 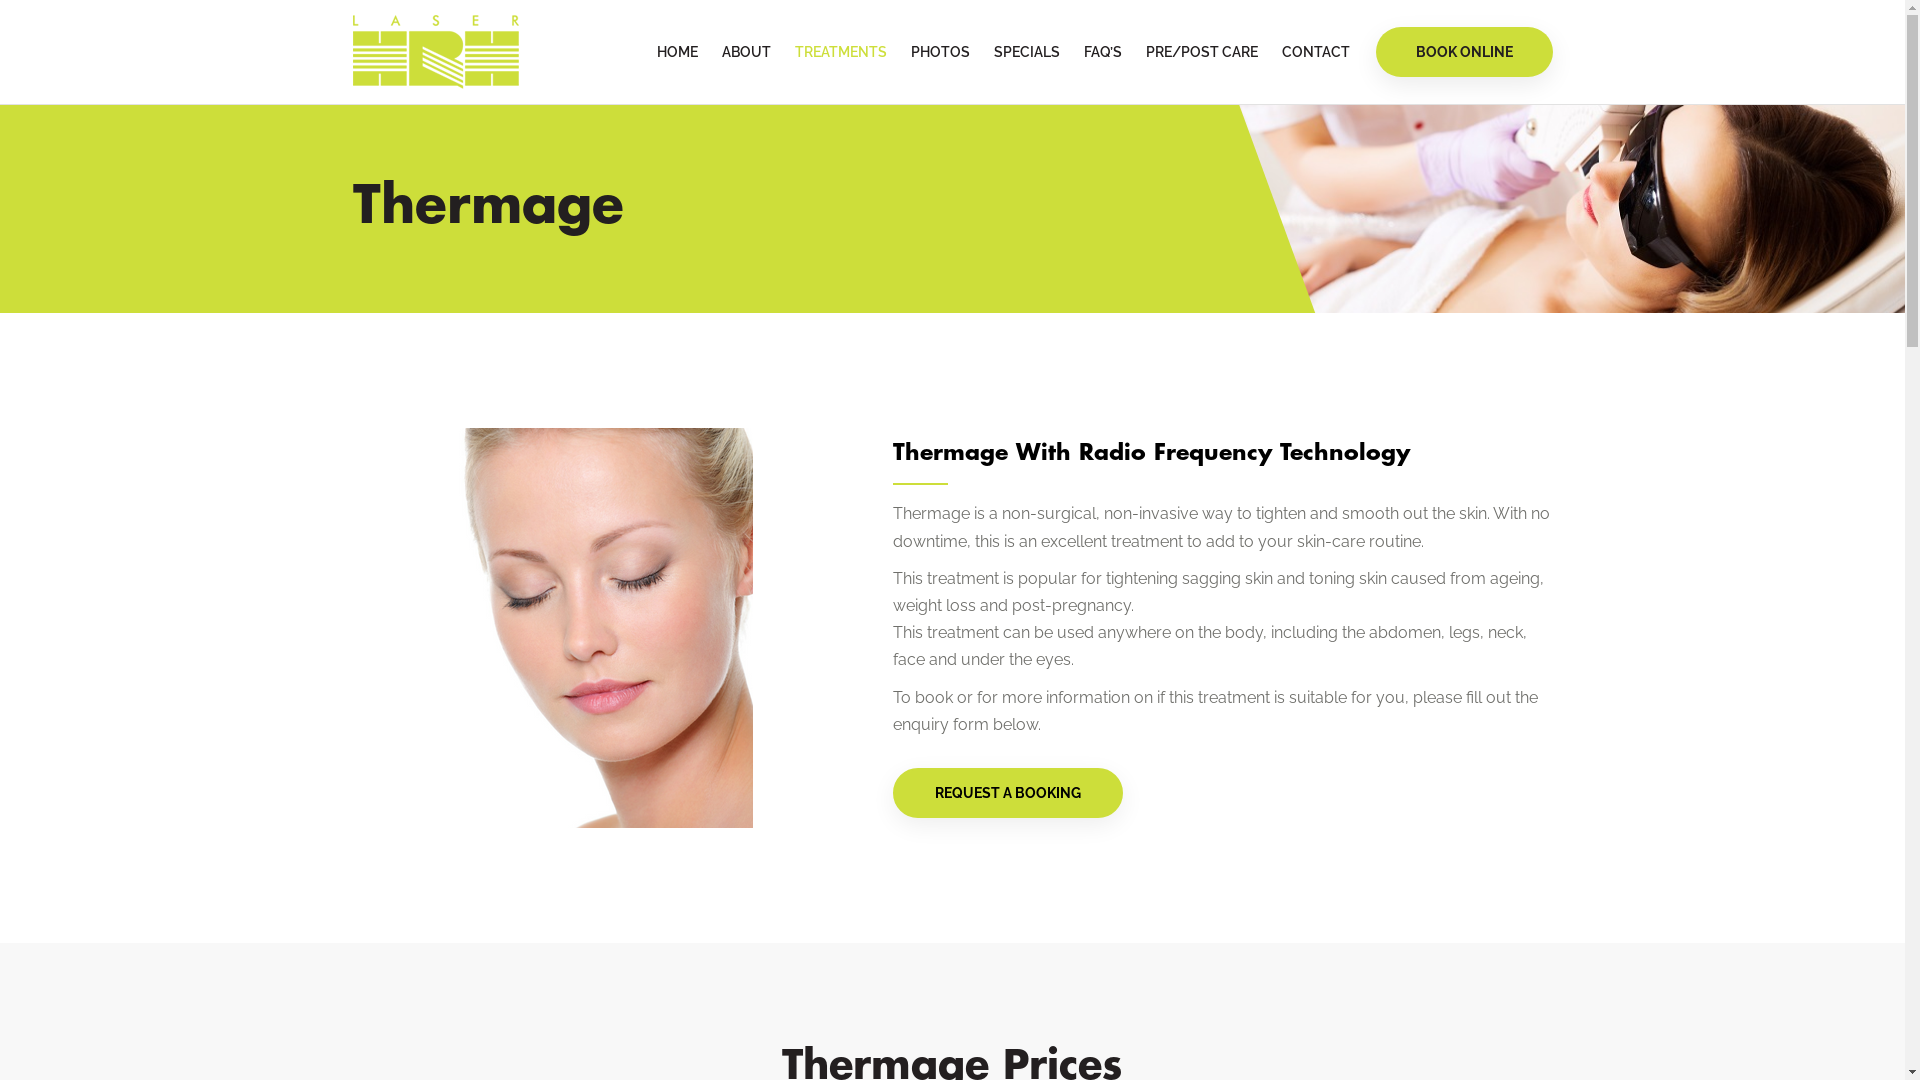 What do you see at coordinates (746, 52) in the screenshot?
I see `ABOUT` at bounding box center [746, 52].